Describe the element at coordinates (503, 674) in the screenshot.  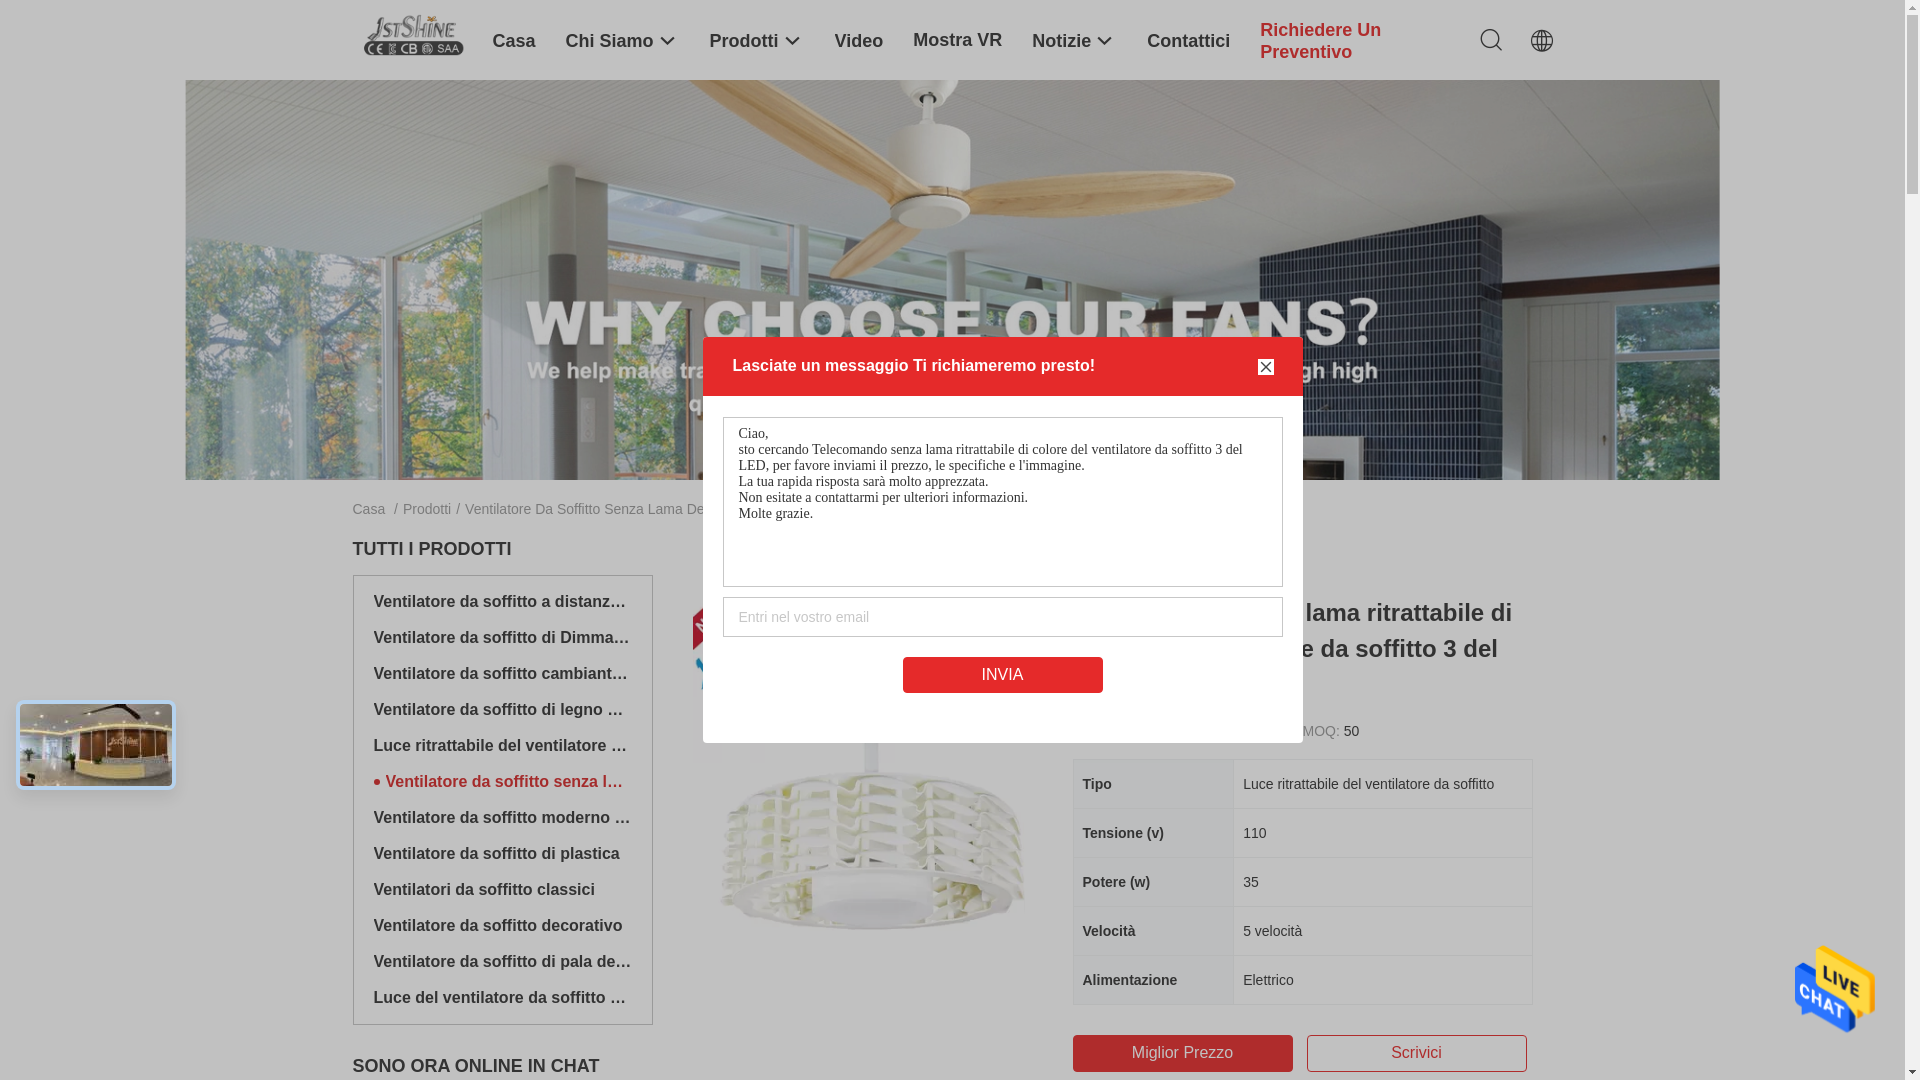
I see `Ventilatore da soffitto cambiante di colore` at that location.